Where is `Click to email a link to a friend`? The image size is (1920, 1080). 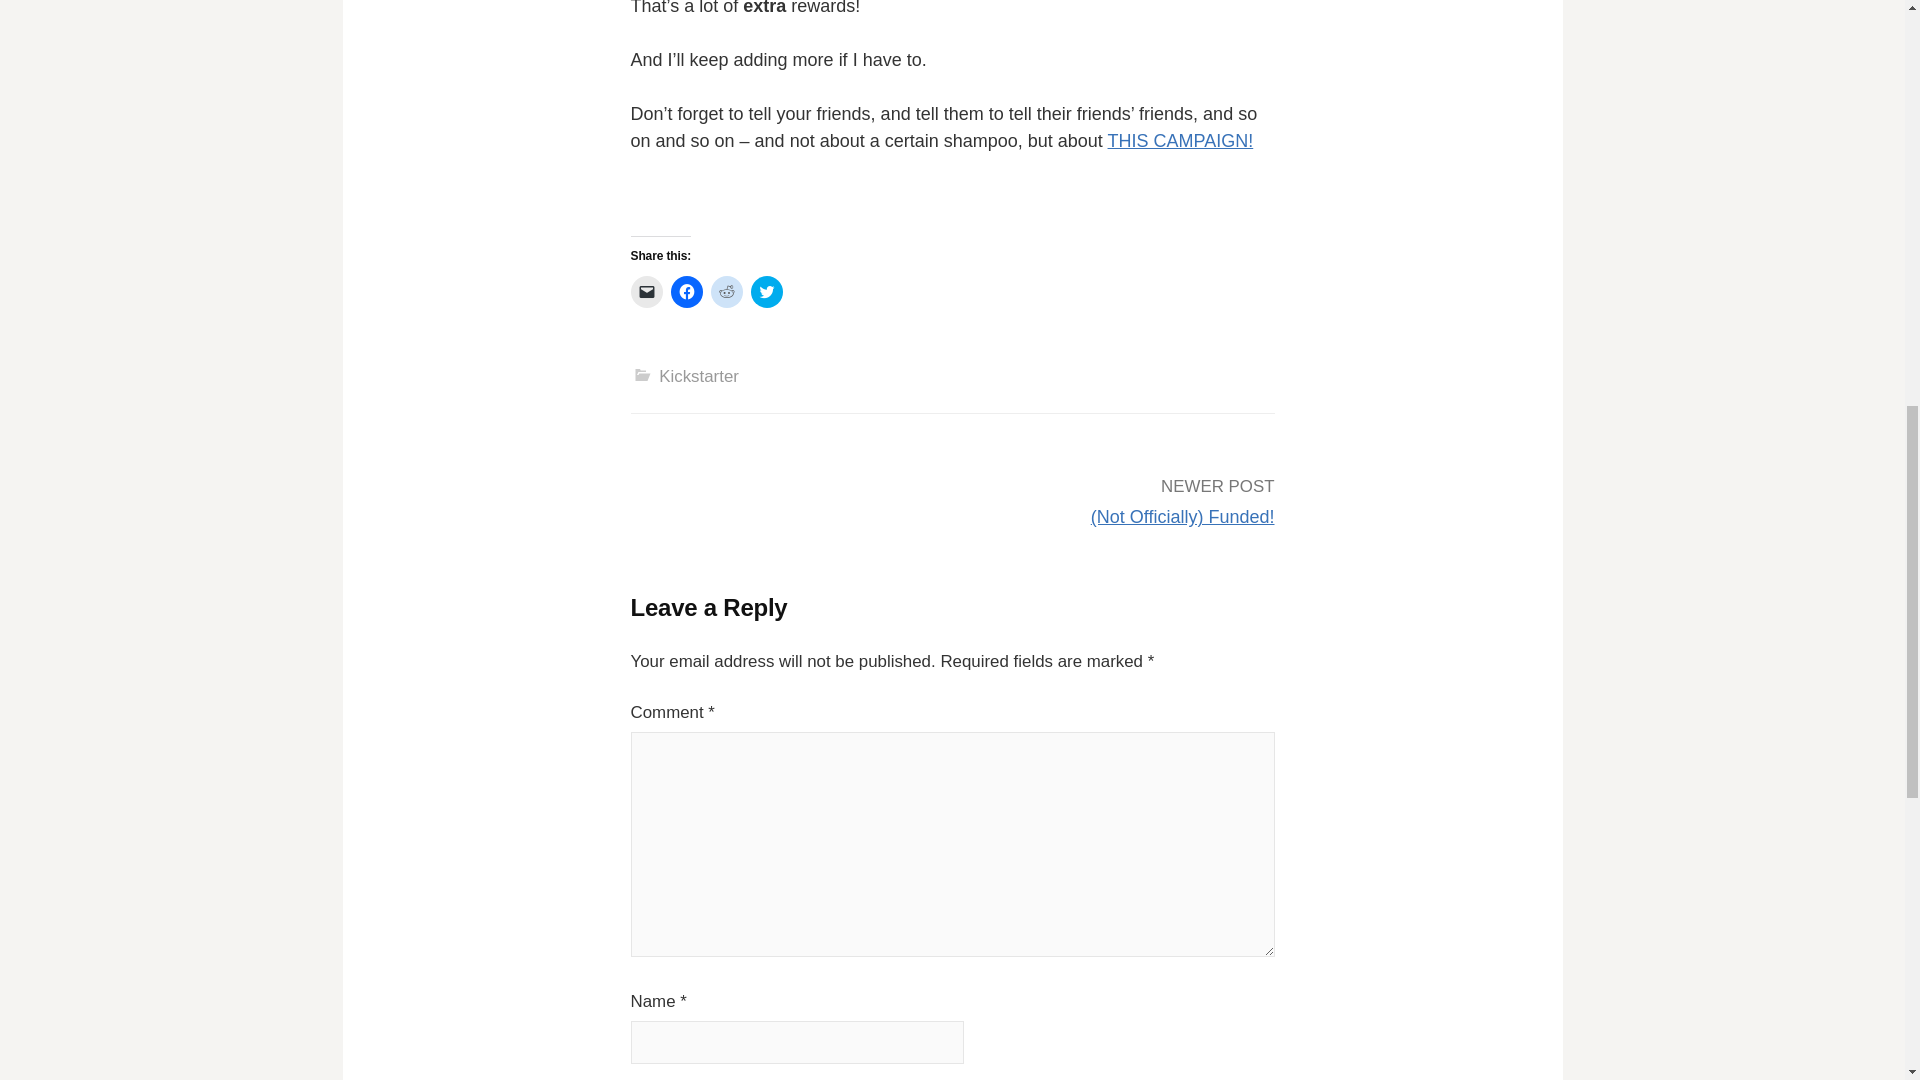
Click to email a link to a friend is located at coordinates (646, 292).